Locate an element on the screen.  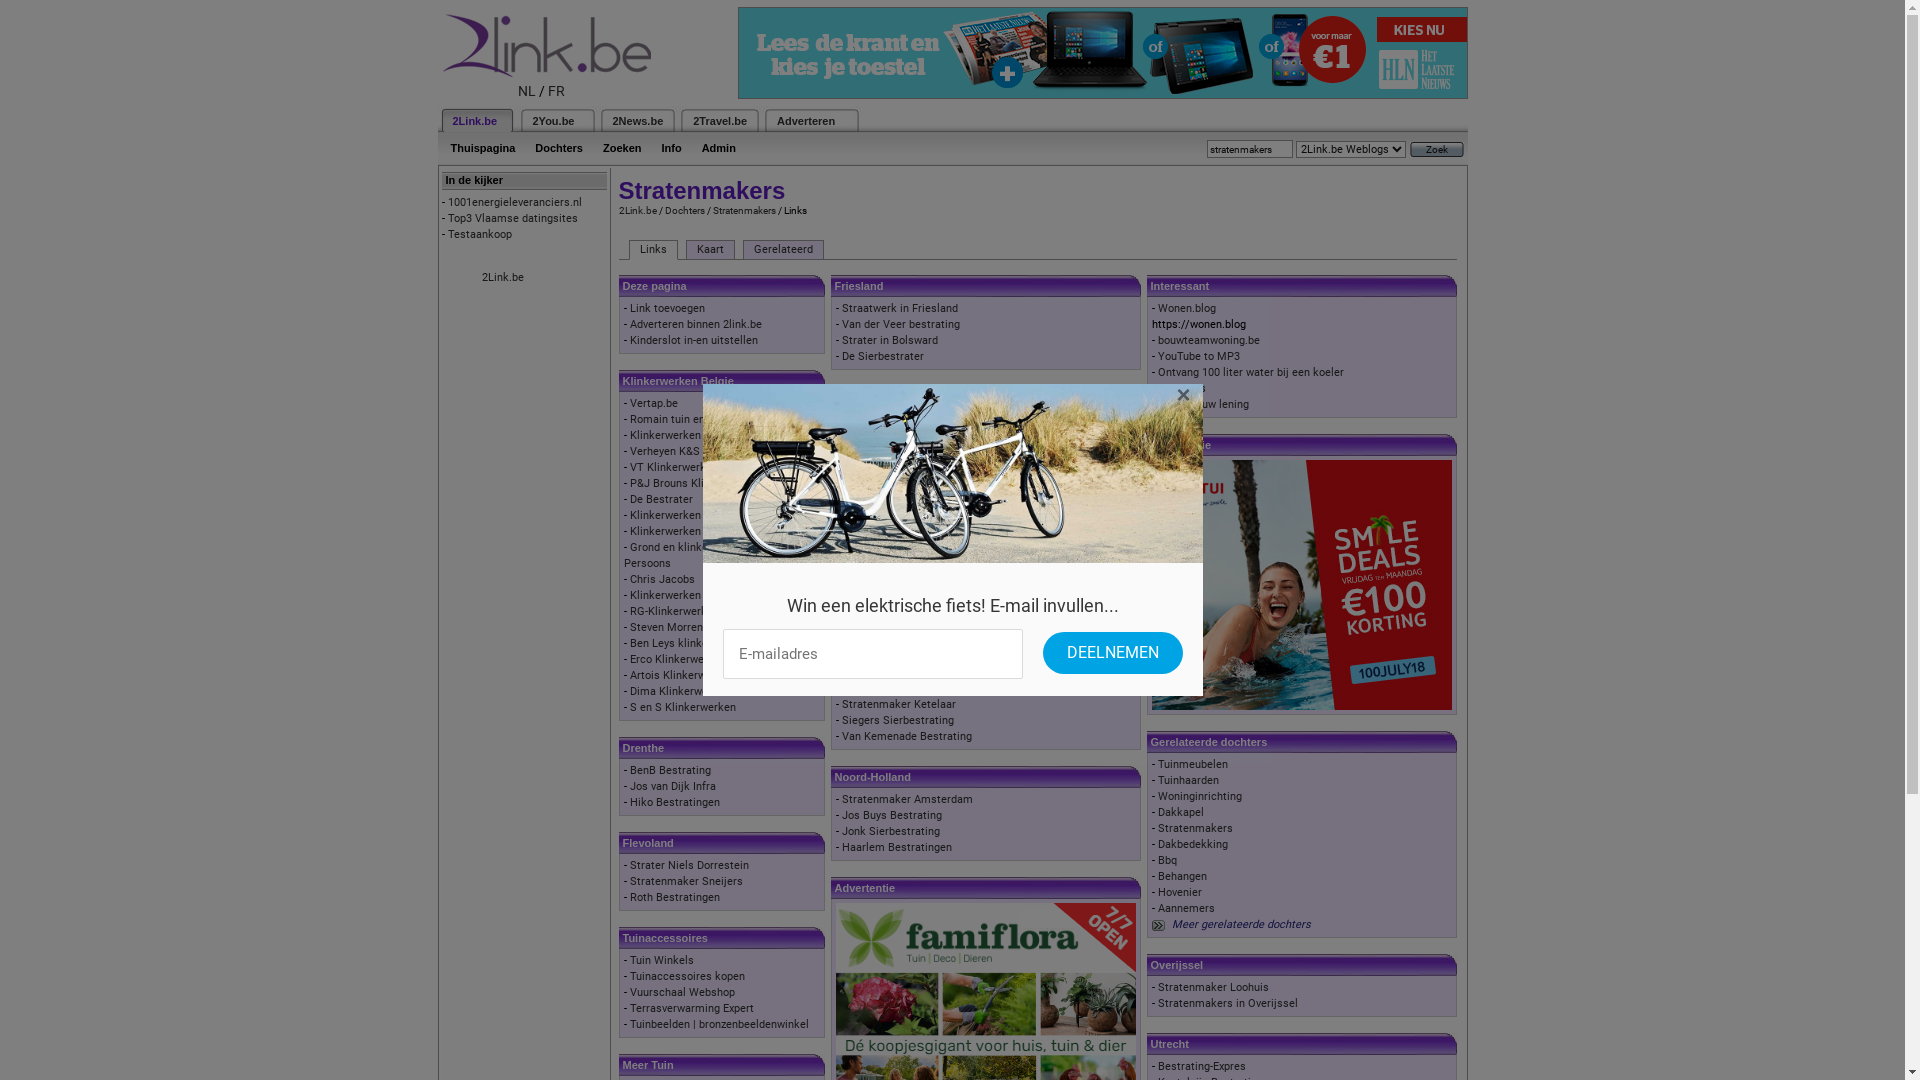
Dochters is located at coordinates (559, 148).